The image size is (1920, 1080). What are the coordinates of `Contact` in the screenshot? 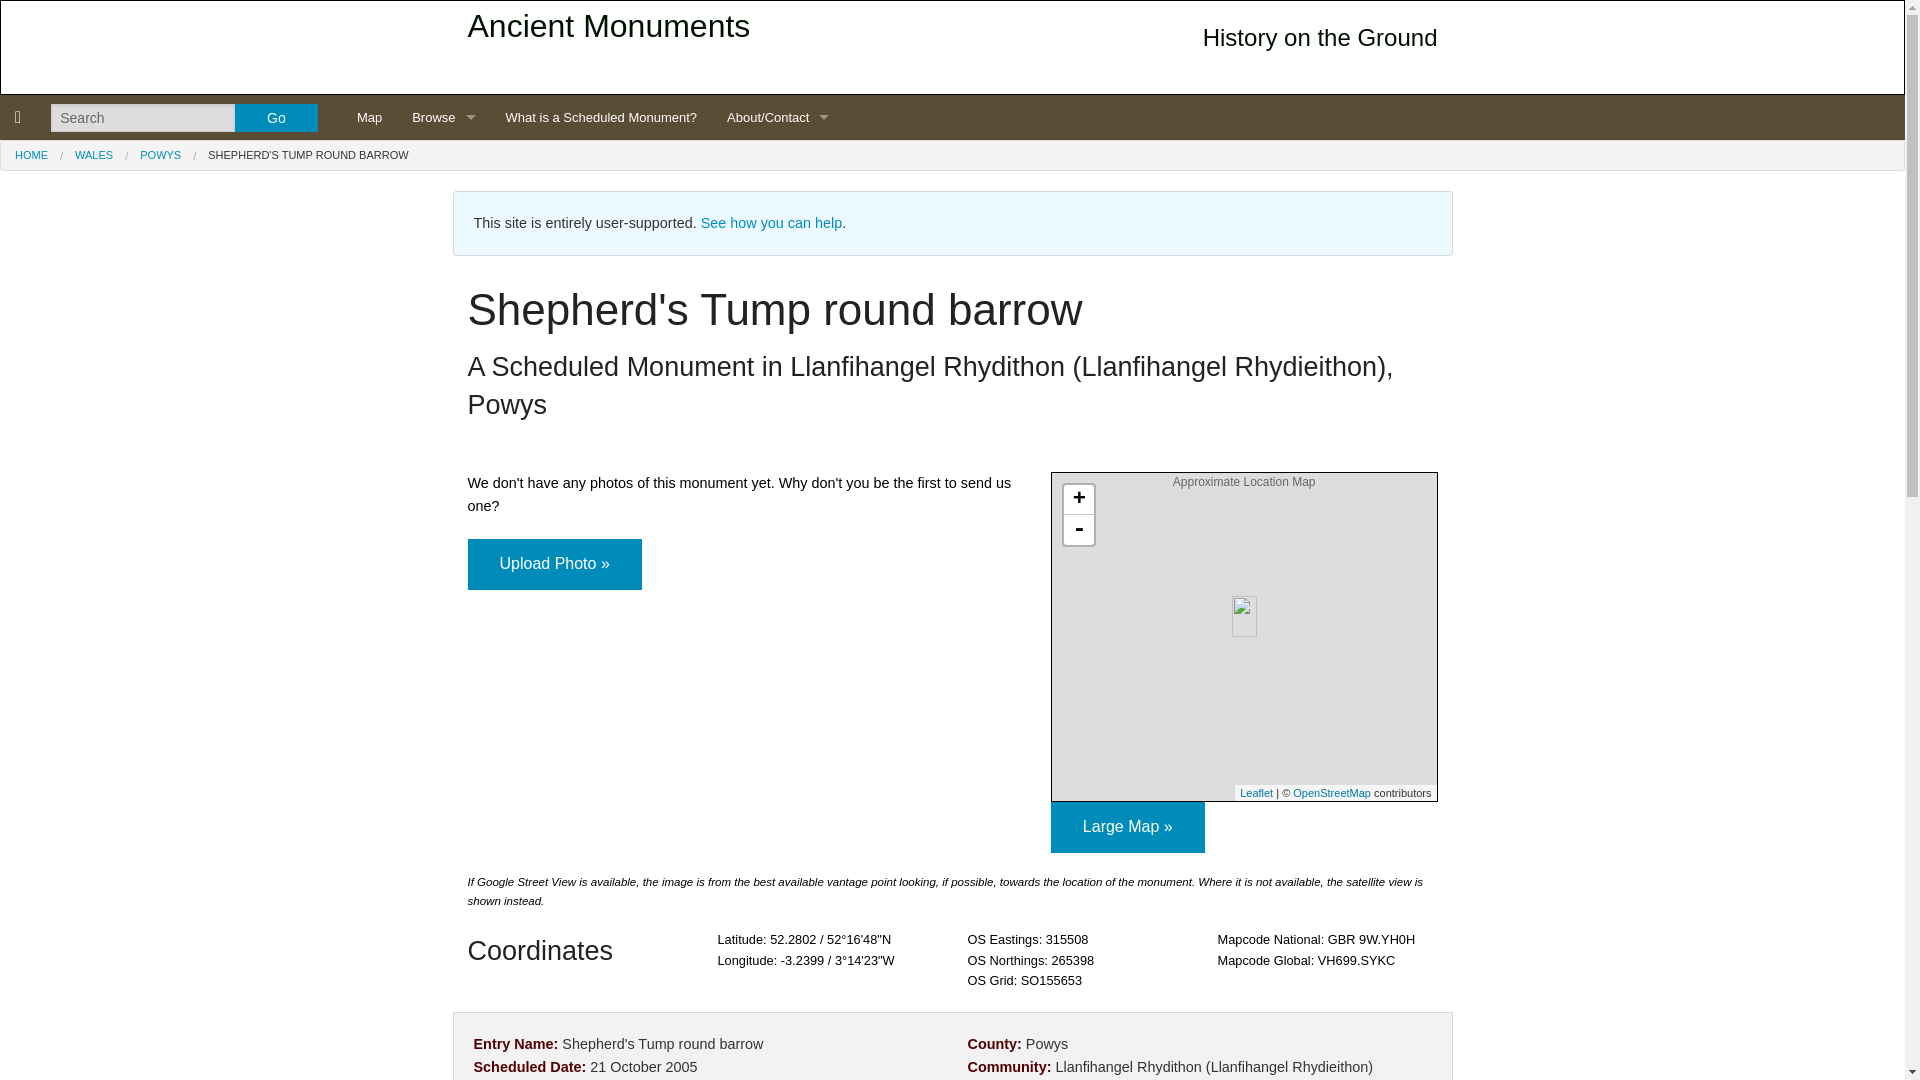 It's located at (778, 297).